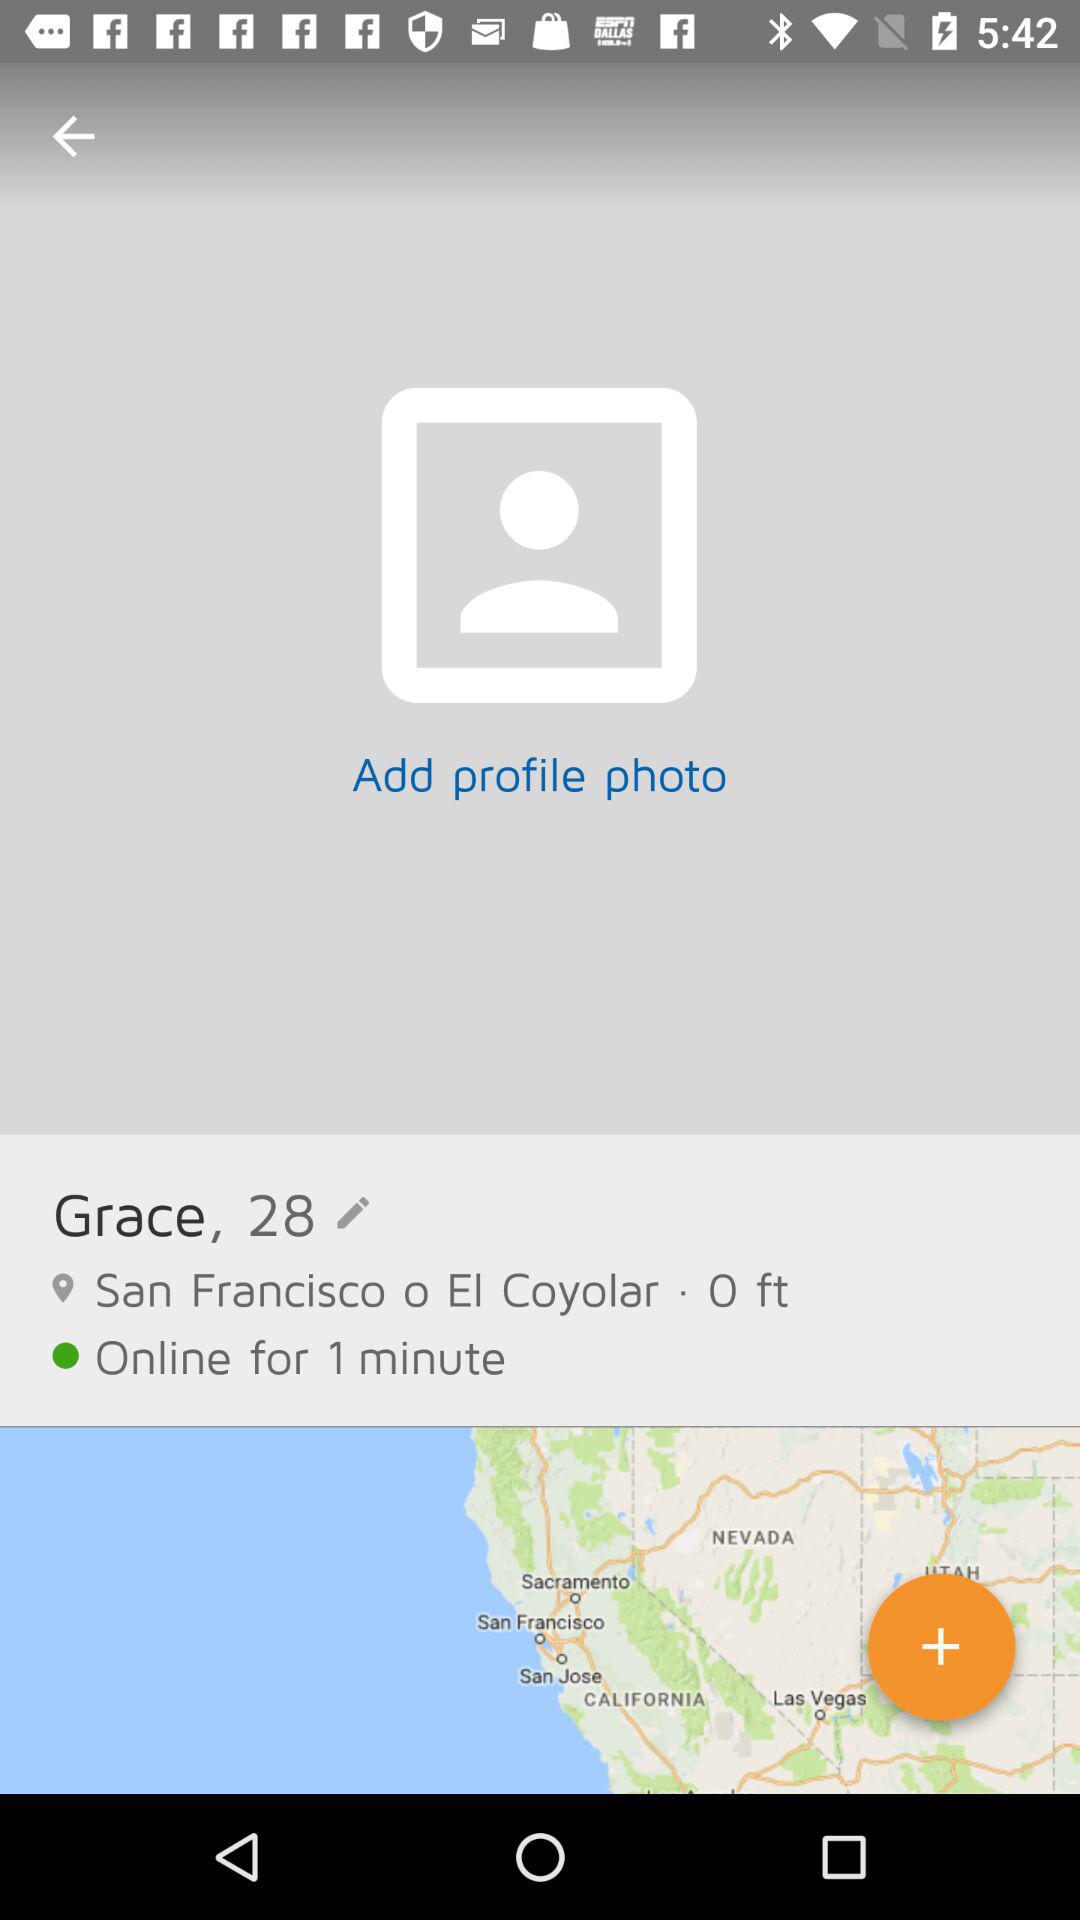  I want to click on select the icon next to the , 28 item, so click(129, 1212).